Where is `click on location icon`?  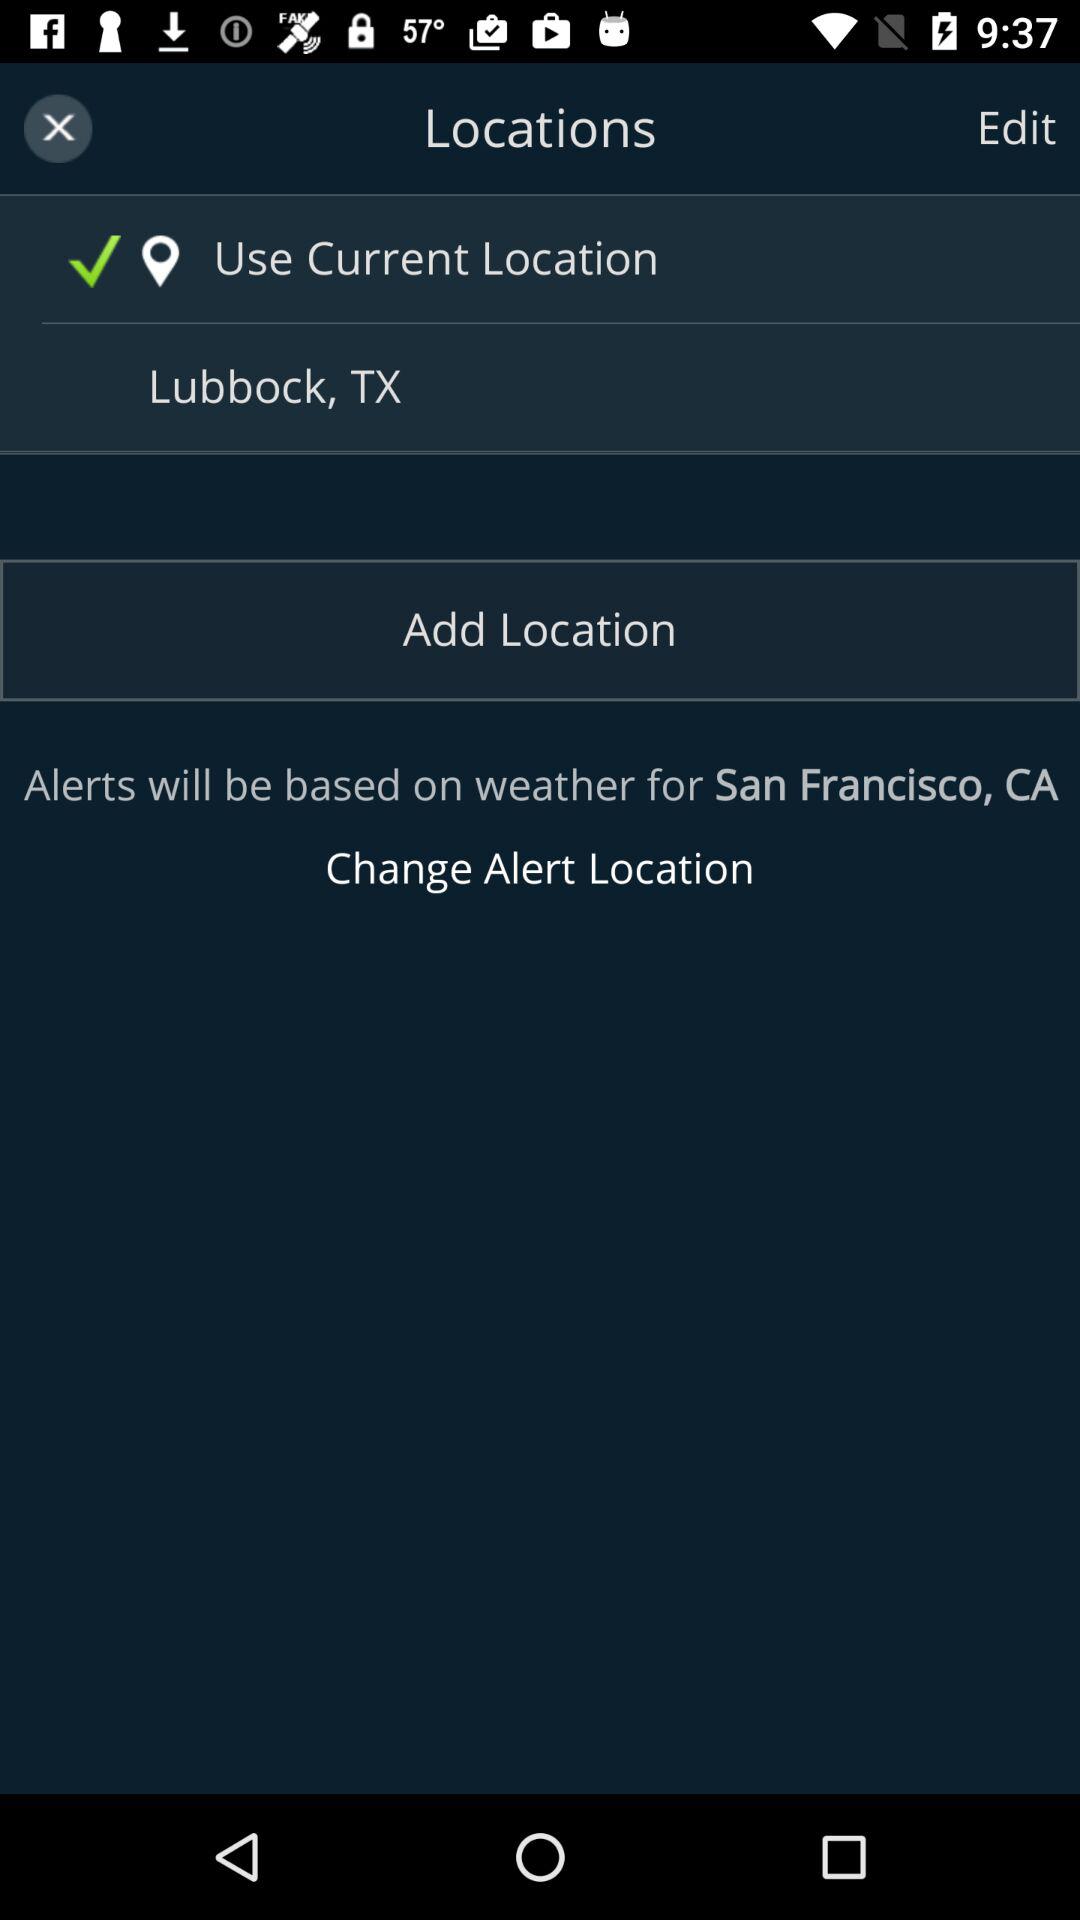
click on location icon is located at coordinates (160, 262).